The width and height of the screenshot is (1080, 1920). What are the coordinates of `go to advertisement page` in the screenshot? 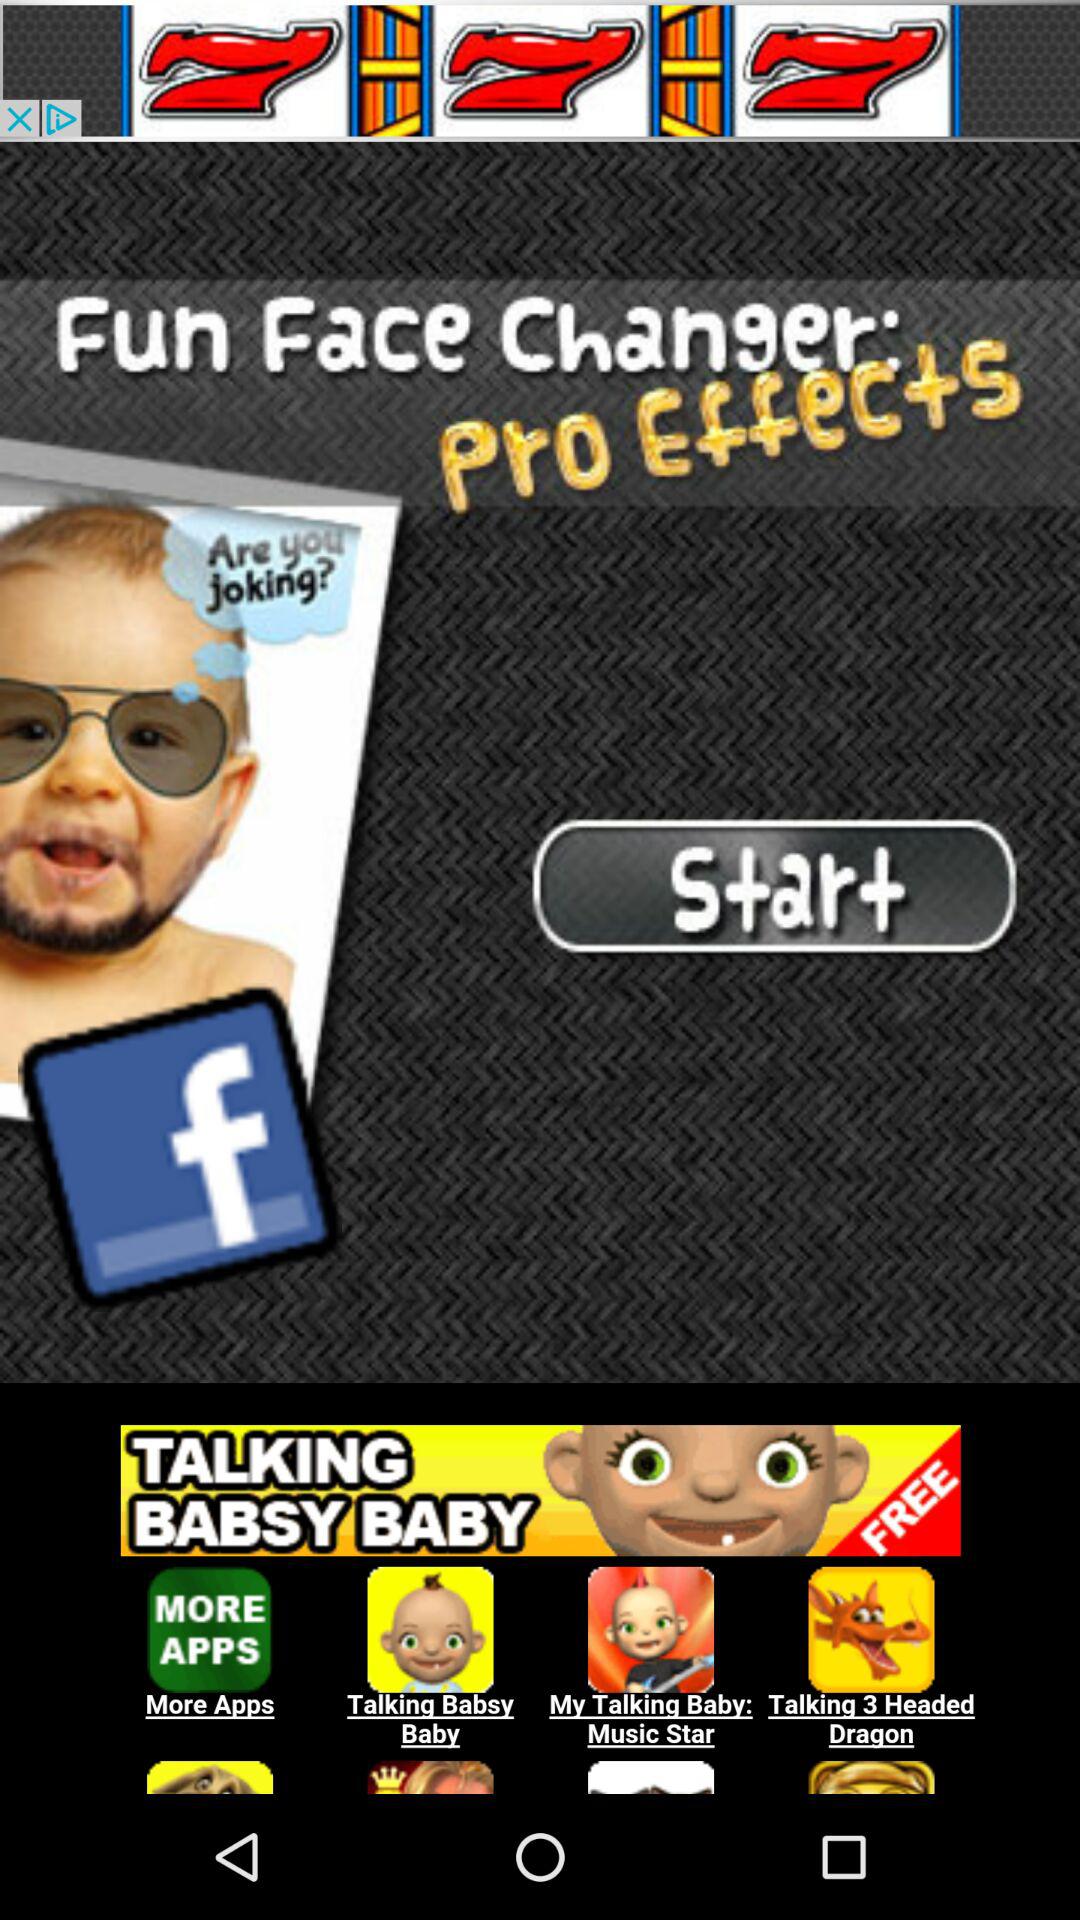 It's located at (540, 70).